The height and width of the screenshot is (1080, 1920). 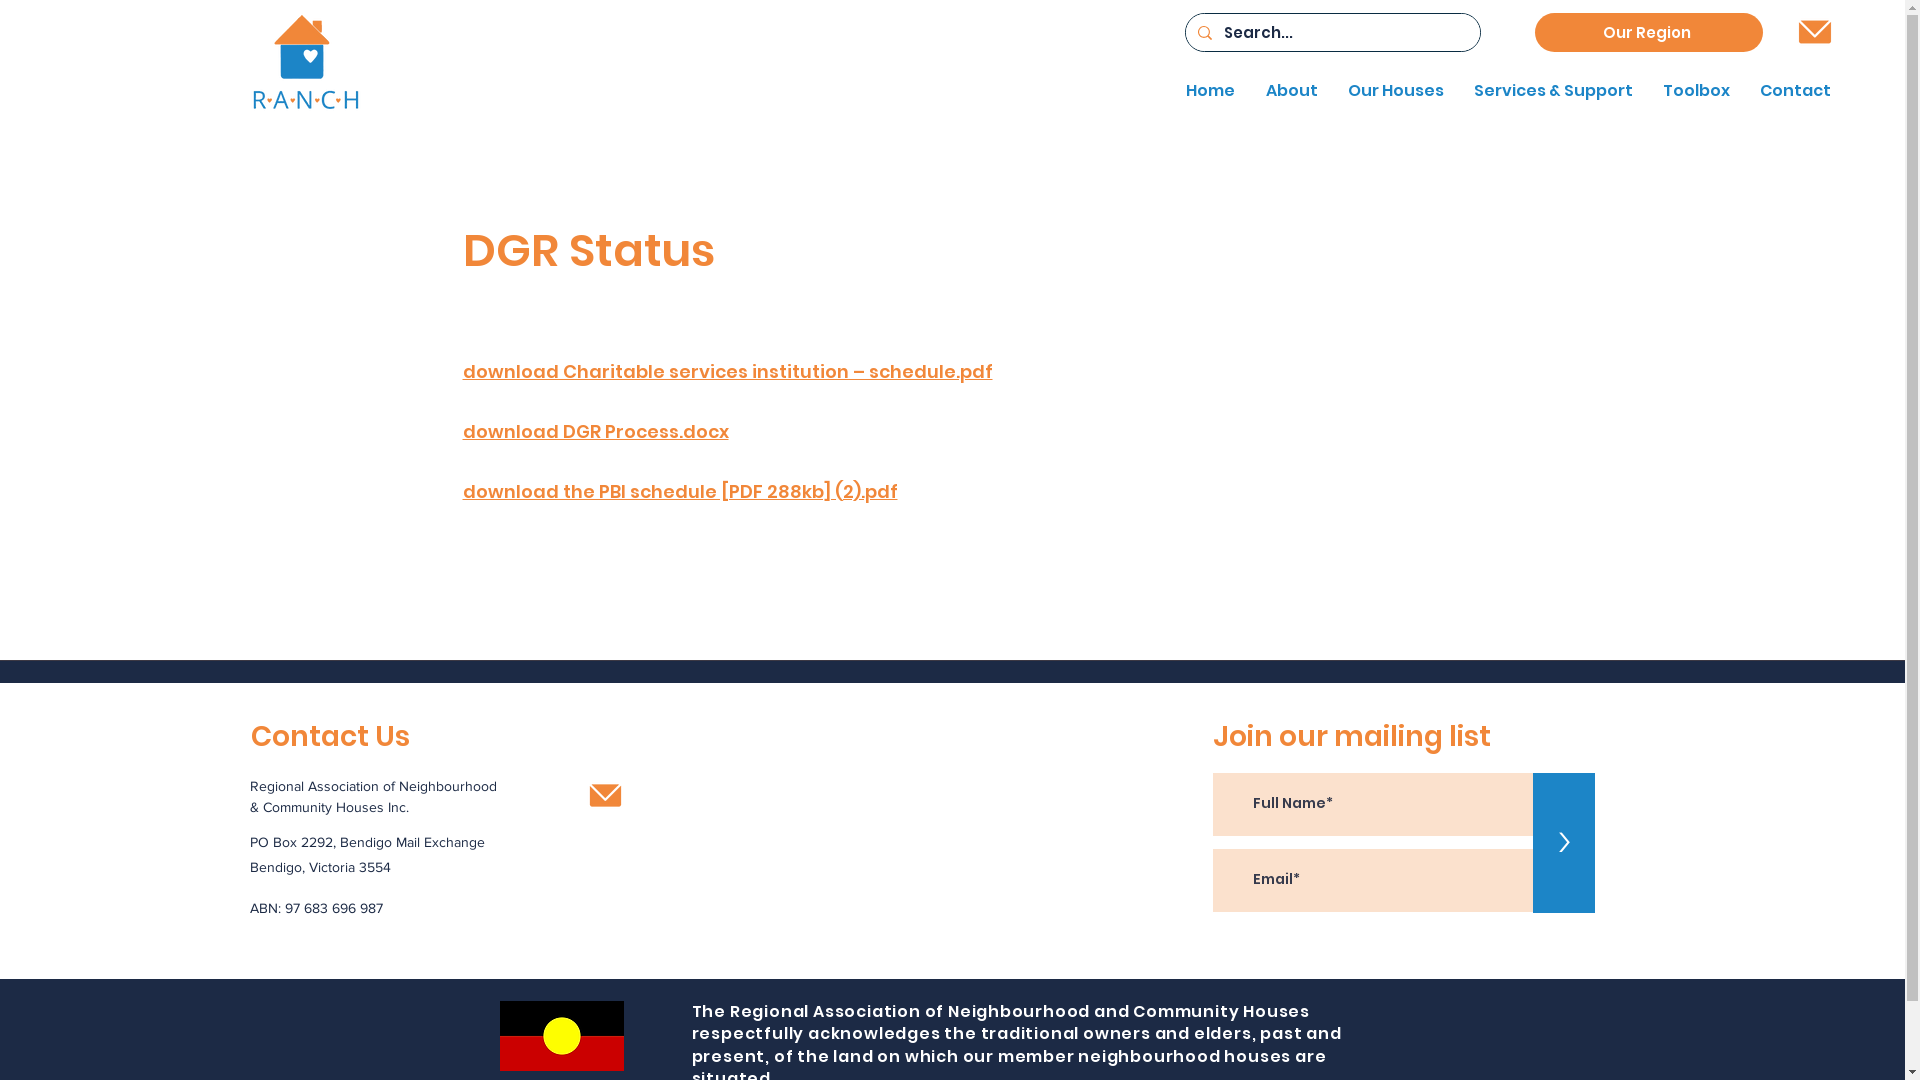 What do you see at coordinates (1790, 91) in the screenshot?
I see `Contact` at bounding box center [1790, 91].